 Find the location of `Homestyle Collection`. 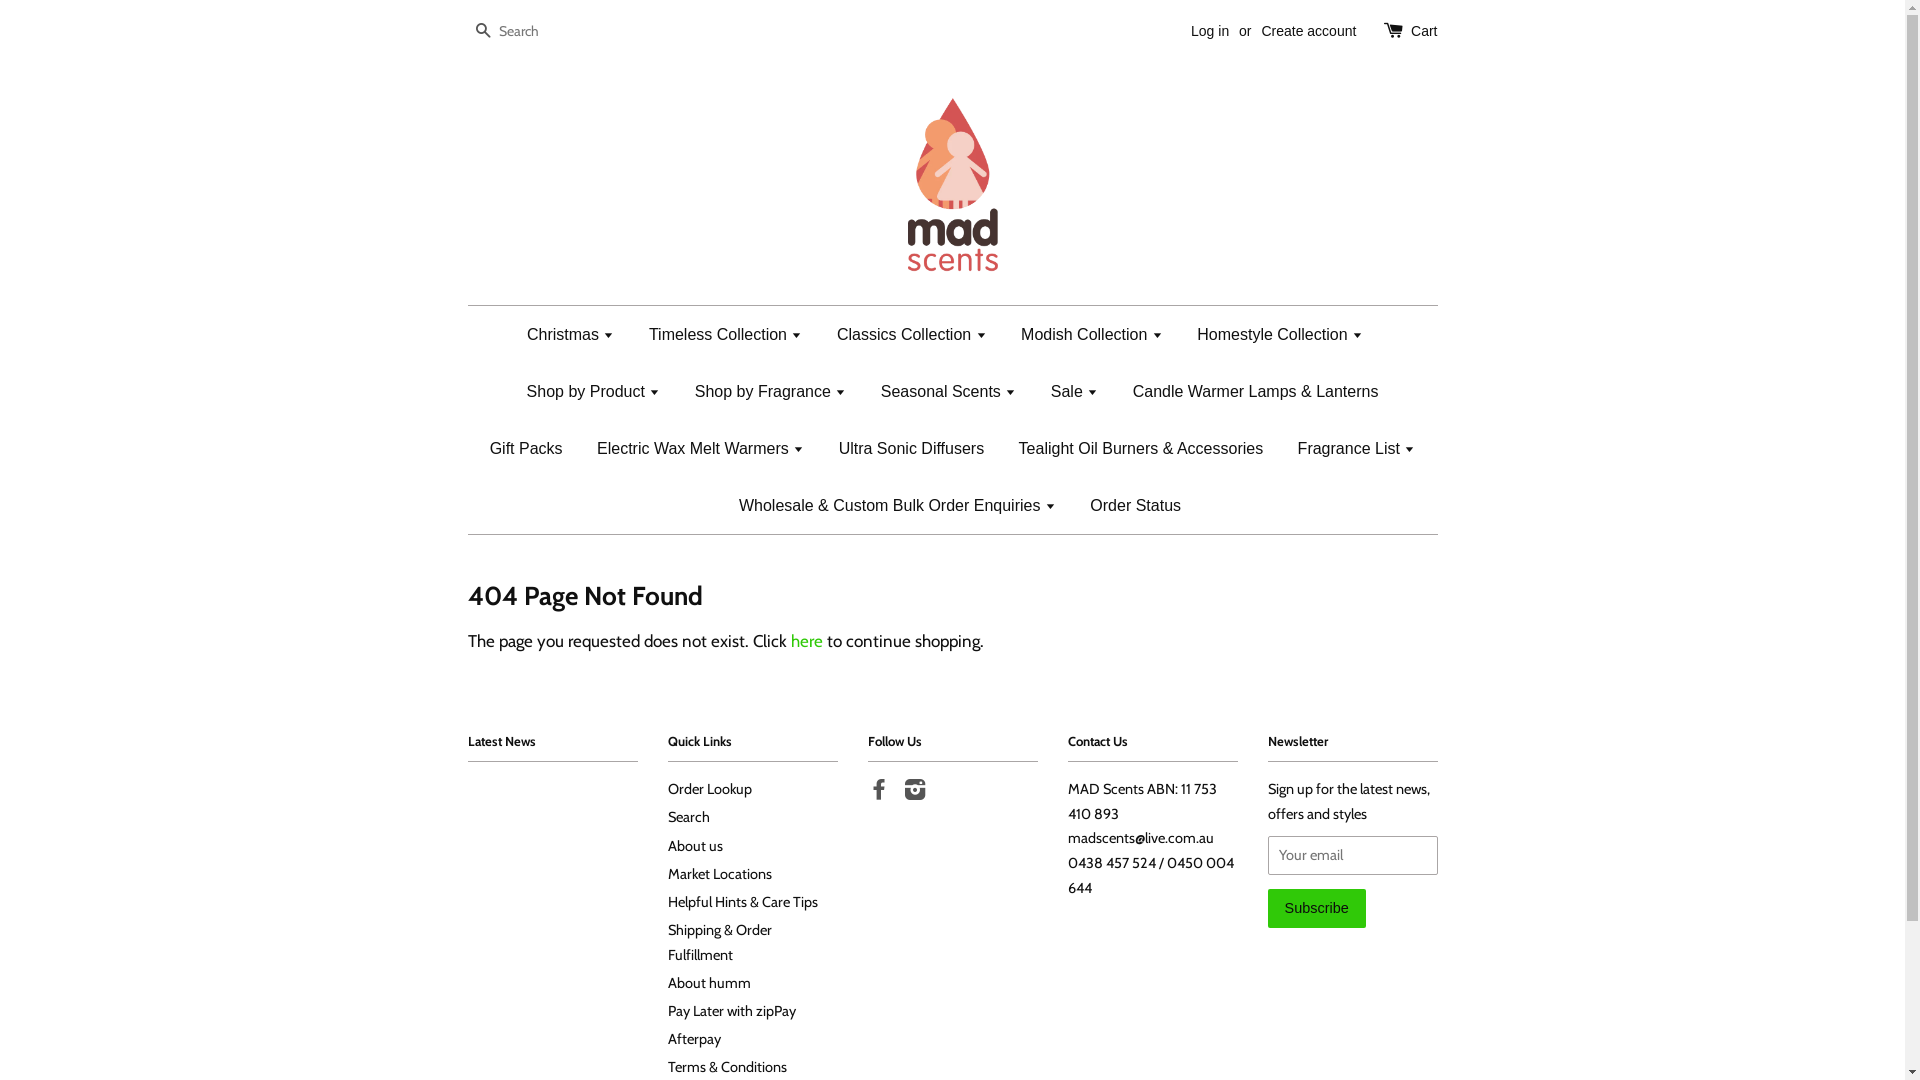

Homestyle Collection is located at coordinates (1280, 334).